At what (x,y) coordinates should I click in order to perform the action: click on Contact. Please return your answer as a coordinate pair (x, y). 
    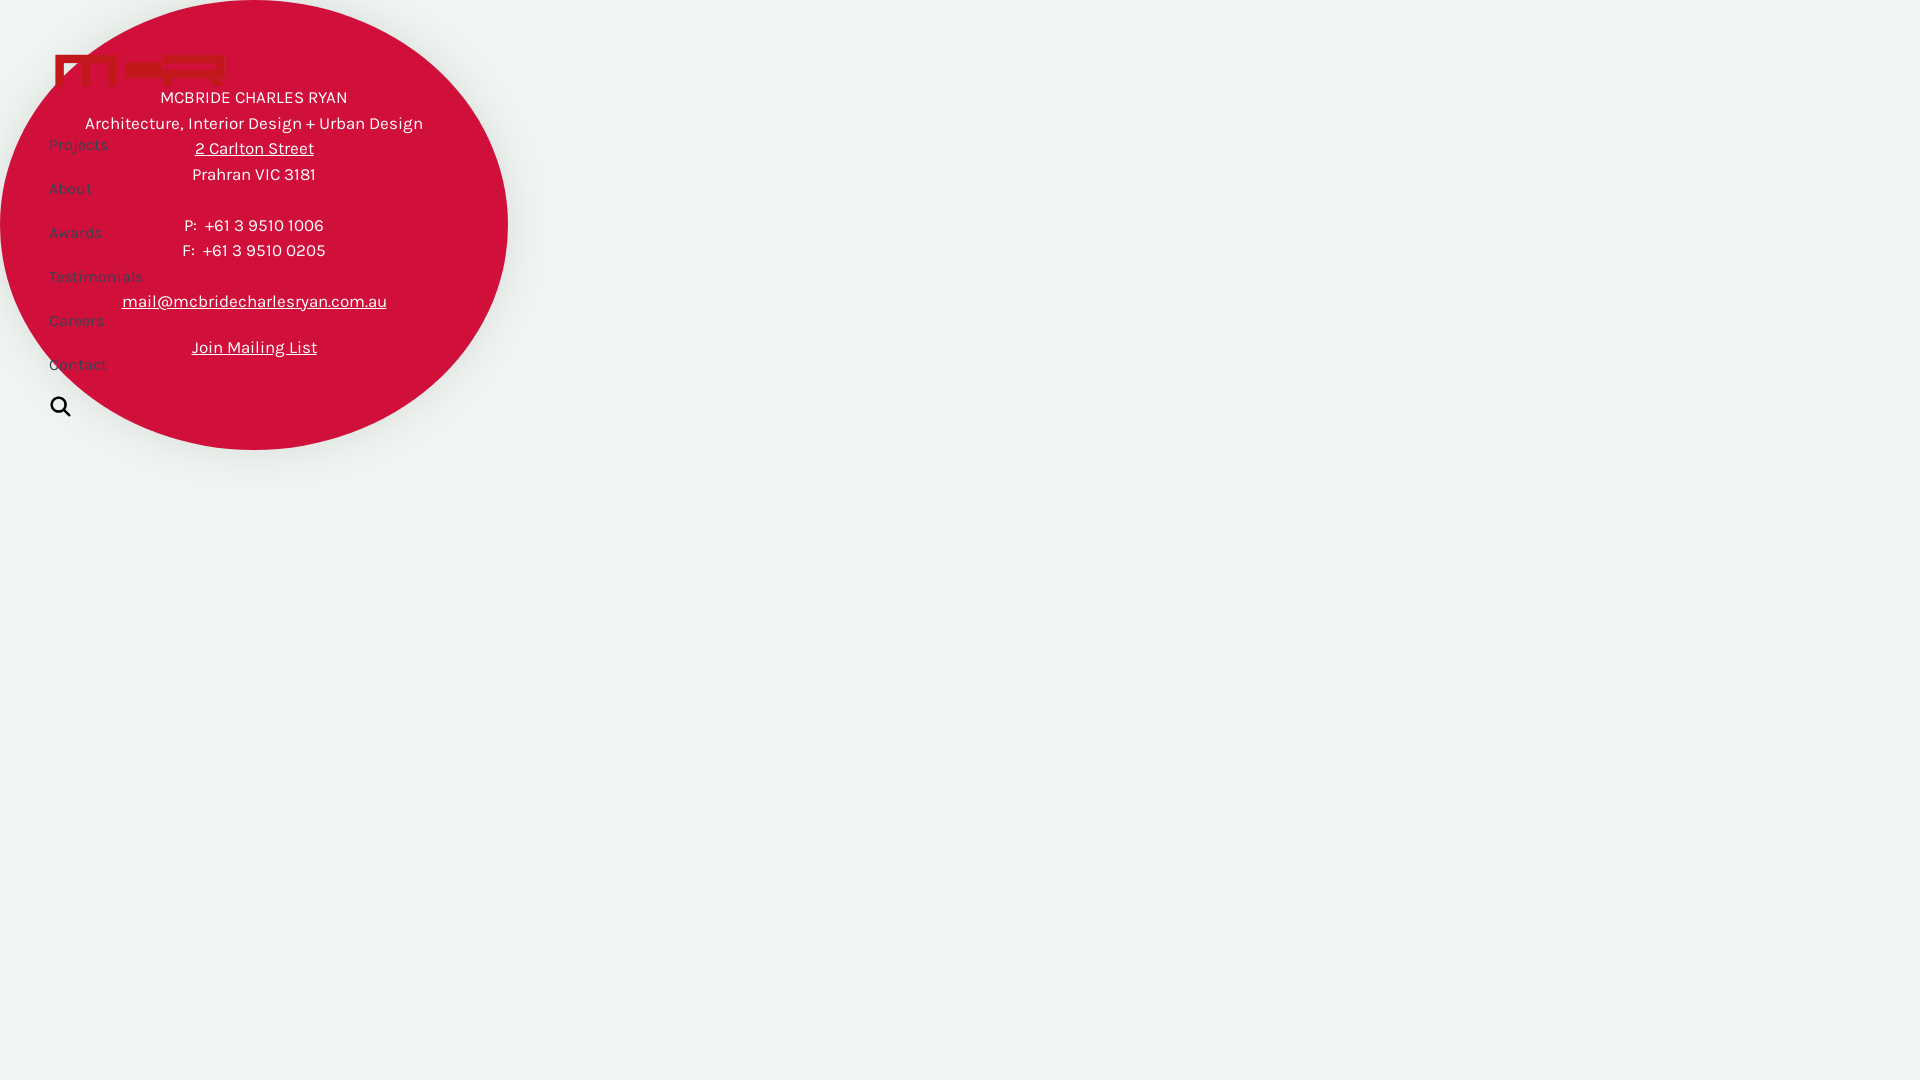
    Looking at the image, I should click on (149, 365).